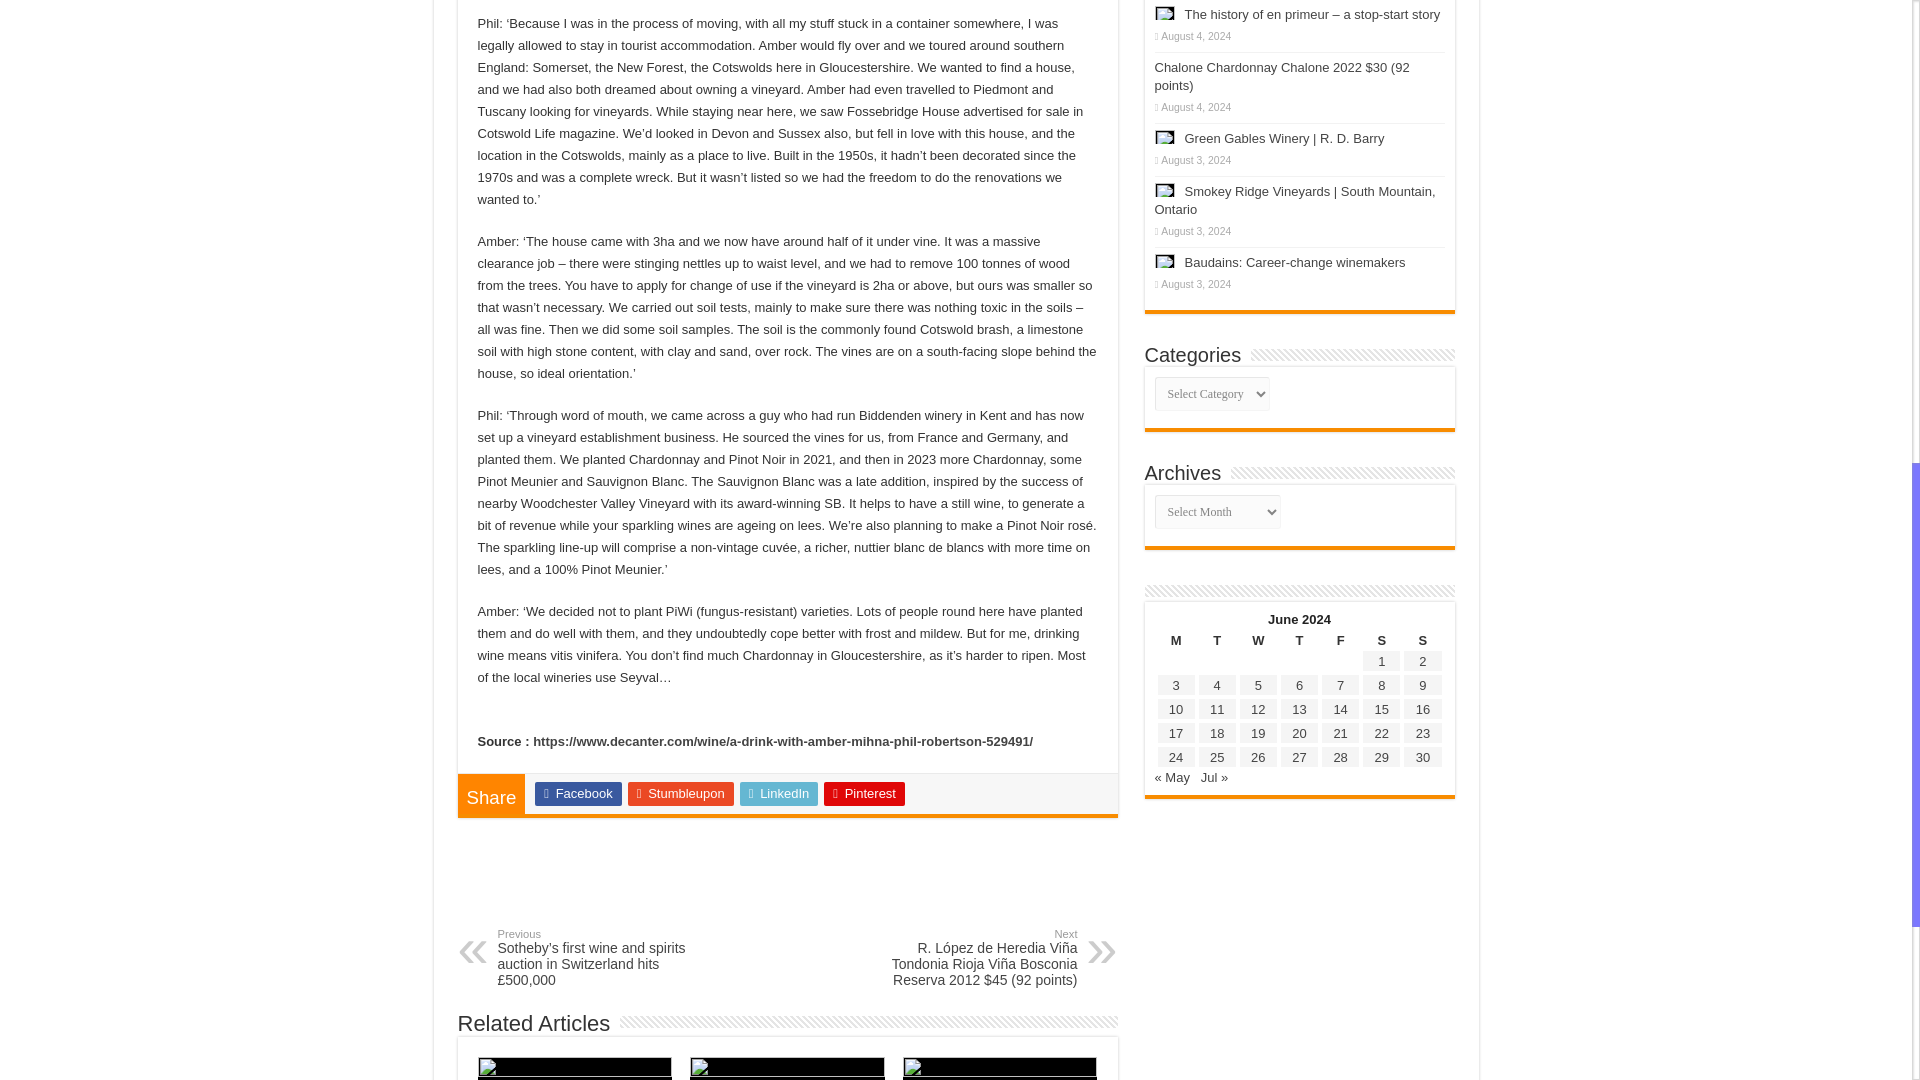 This screenshot has height=1080, width=1920. Describe the element at coordinates (1217, 640) in the screenshot. I see `Tuesday` at that location.